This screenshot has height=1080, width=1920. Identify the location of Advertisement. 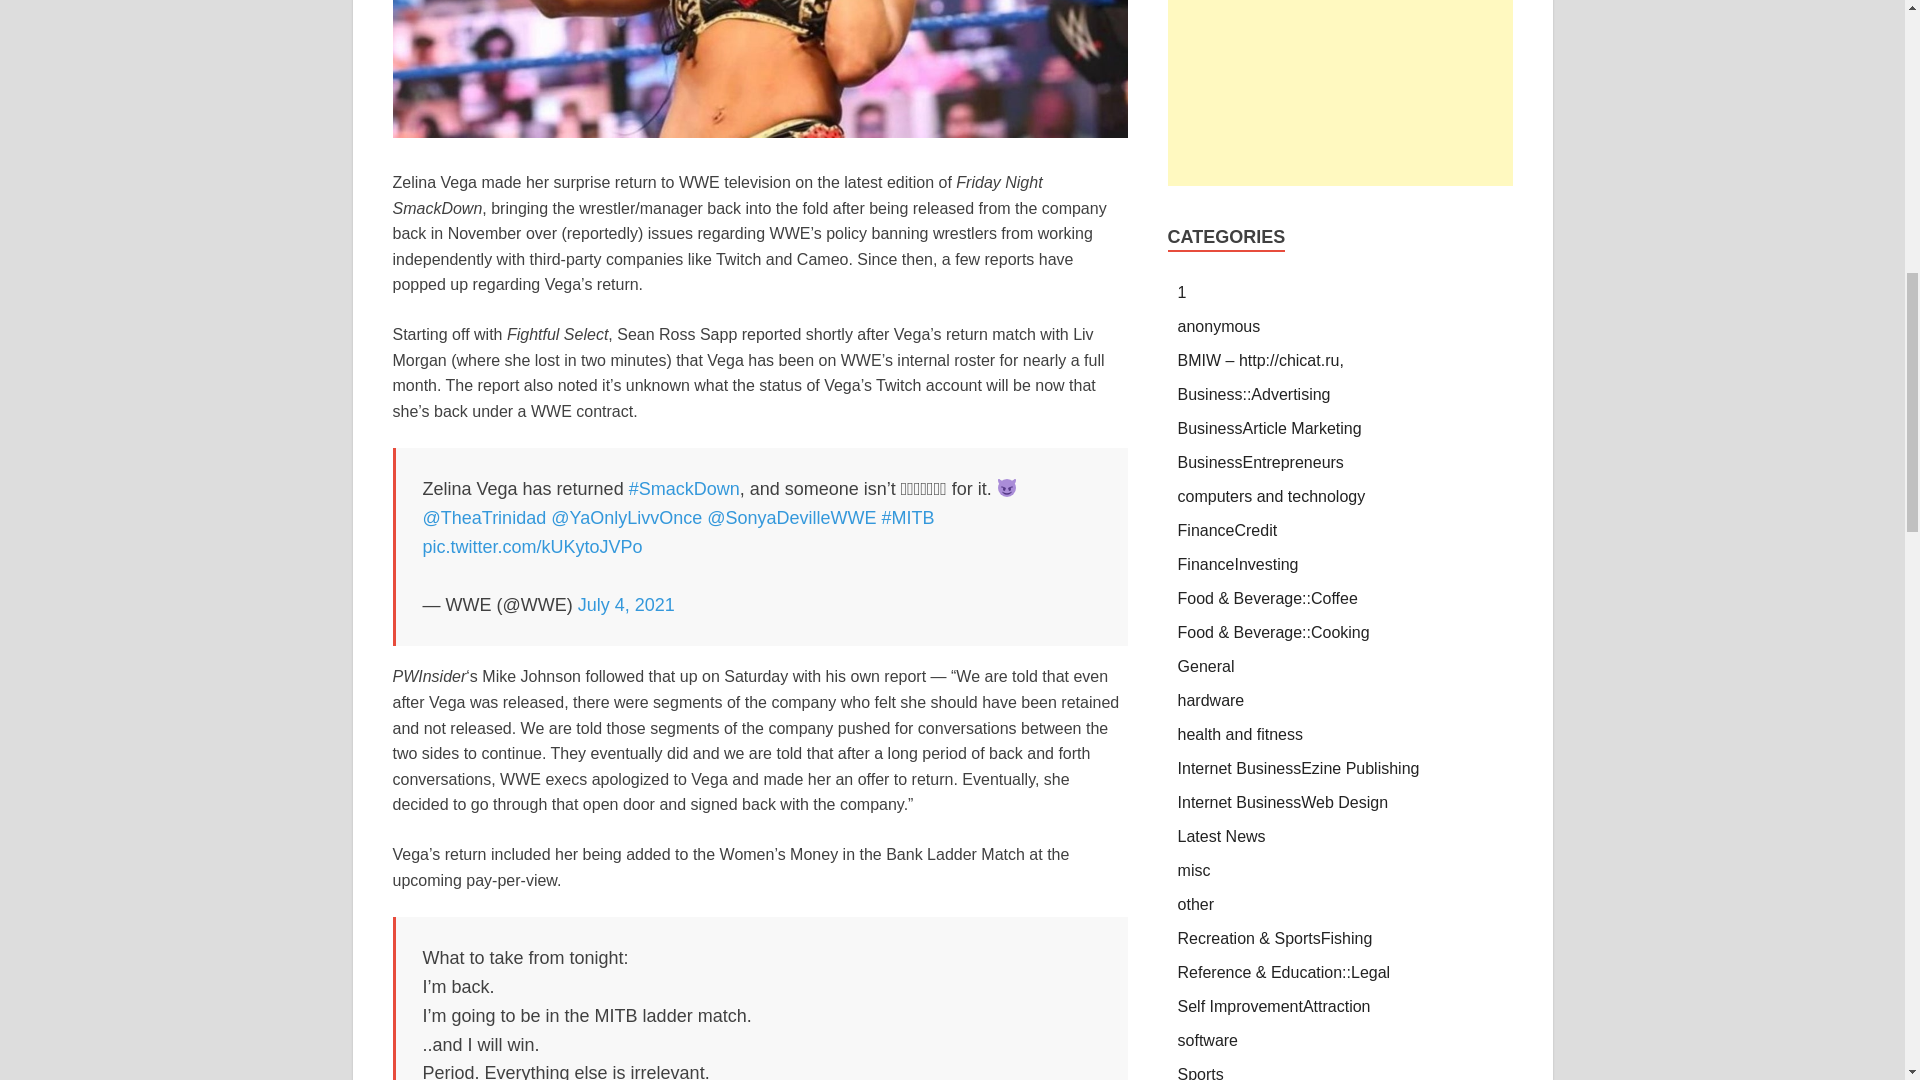
(1340, 92).